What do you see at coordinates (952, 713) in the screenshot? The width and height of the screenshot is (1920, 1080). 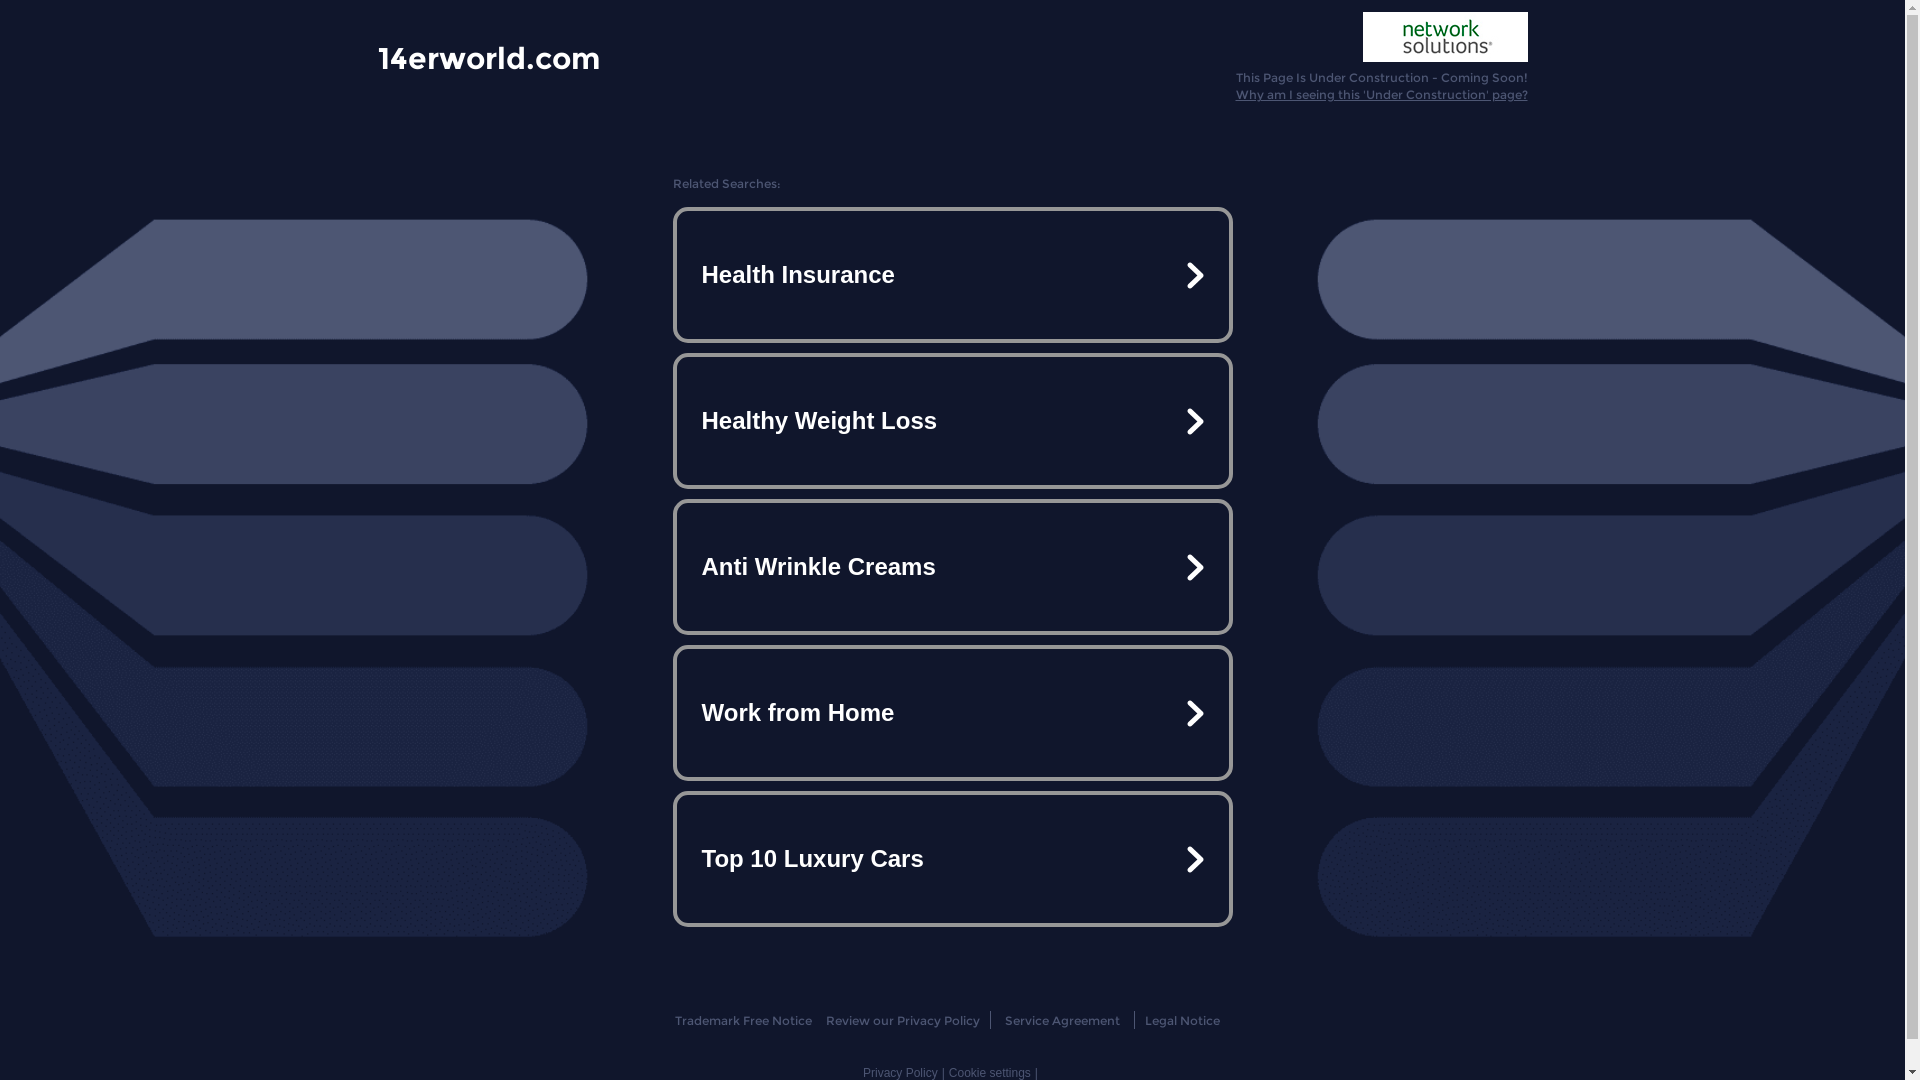 I see `Work from Home` at bounding box center [952, 713].